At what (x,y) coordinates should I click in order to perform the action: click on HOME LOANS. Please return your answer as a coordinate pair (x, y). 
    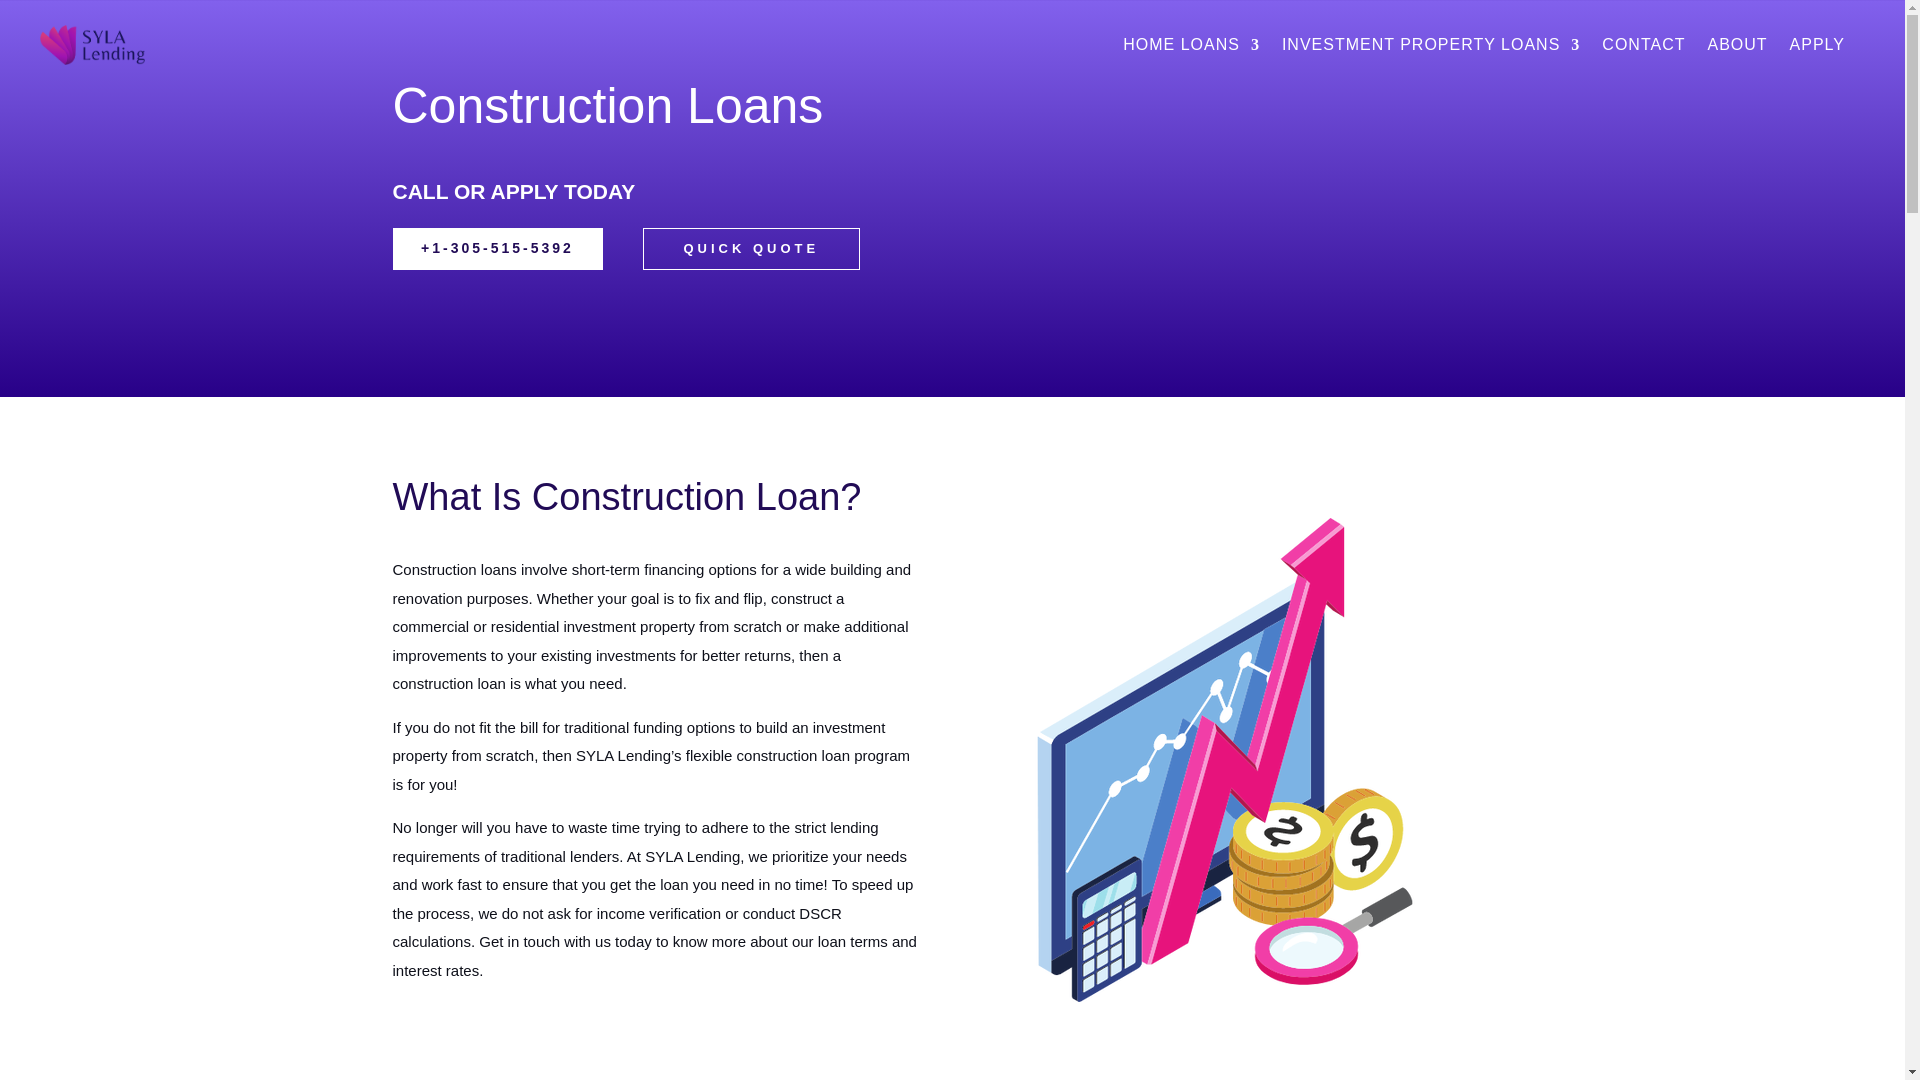
    Looking at the image, I should click on (1191, 48).